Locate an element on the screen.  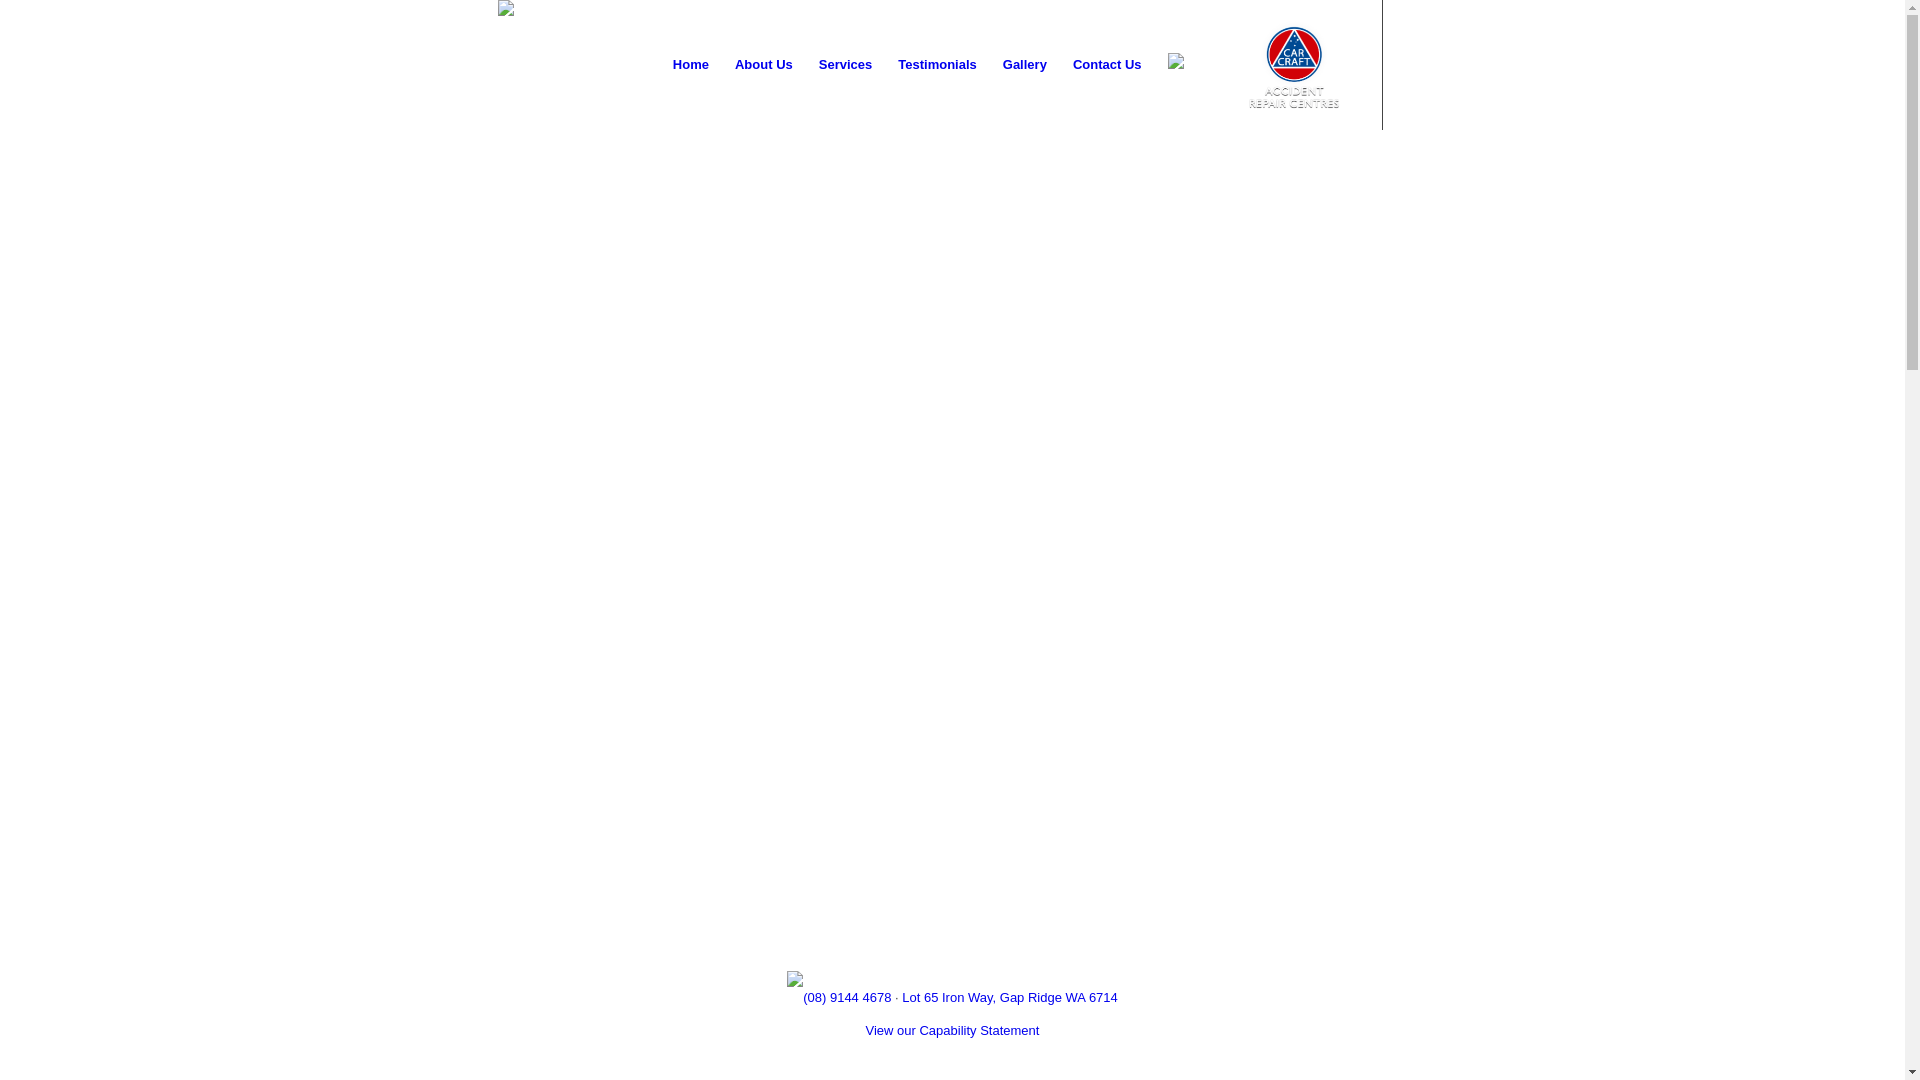
View our Capability Statement is located at coordinates (953, 1030).